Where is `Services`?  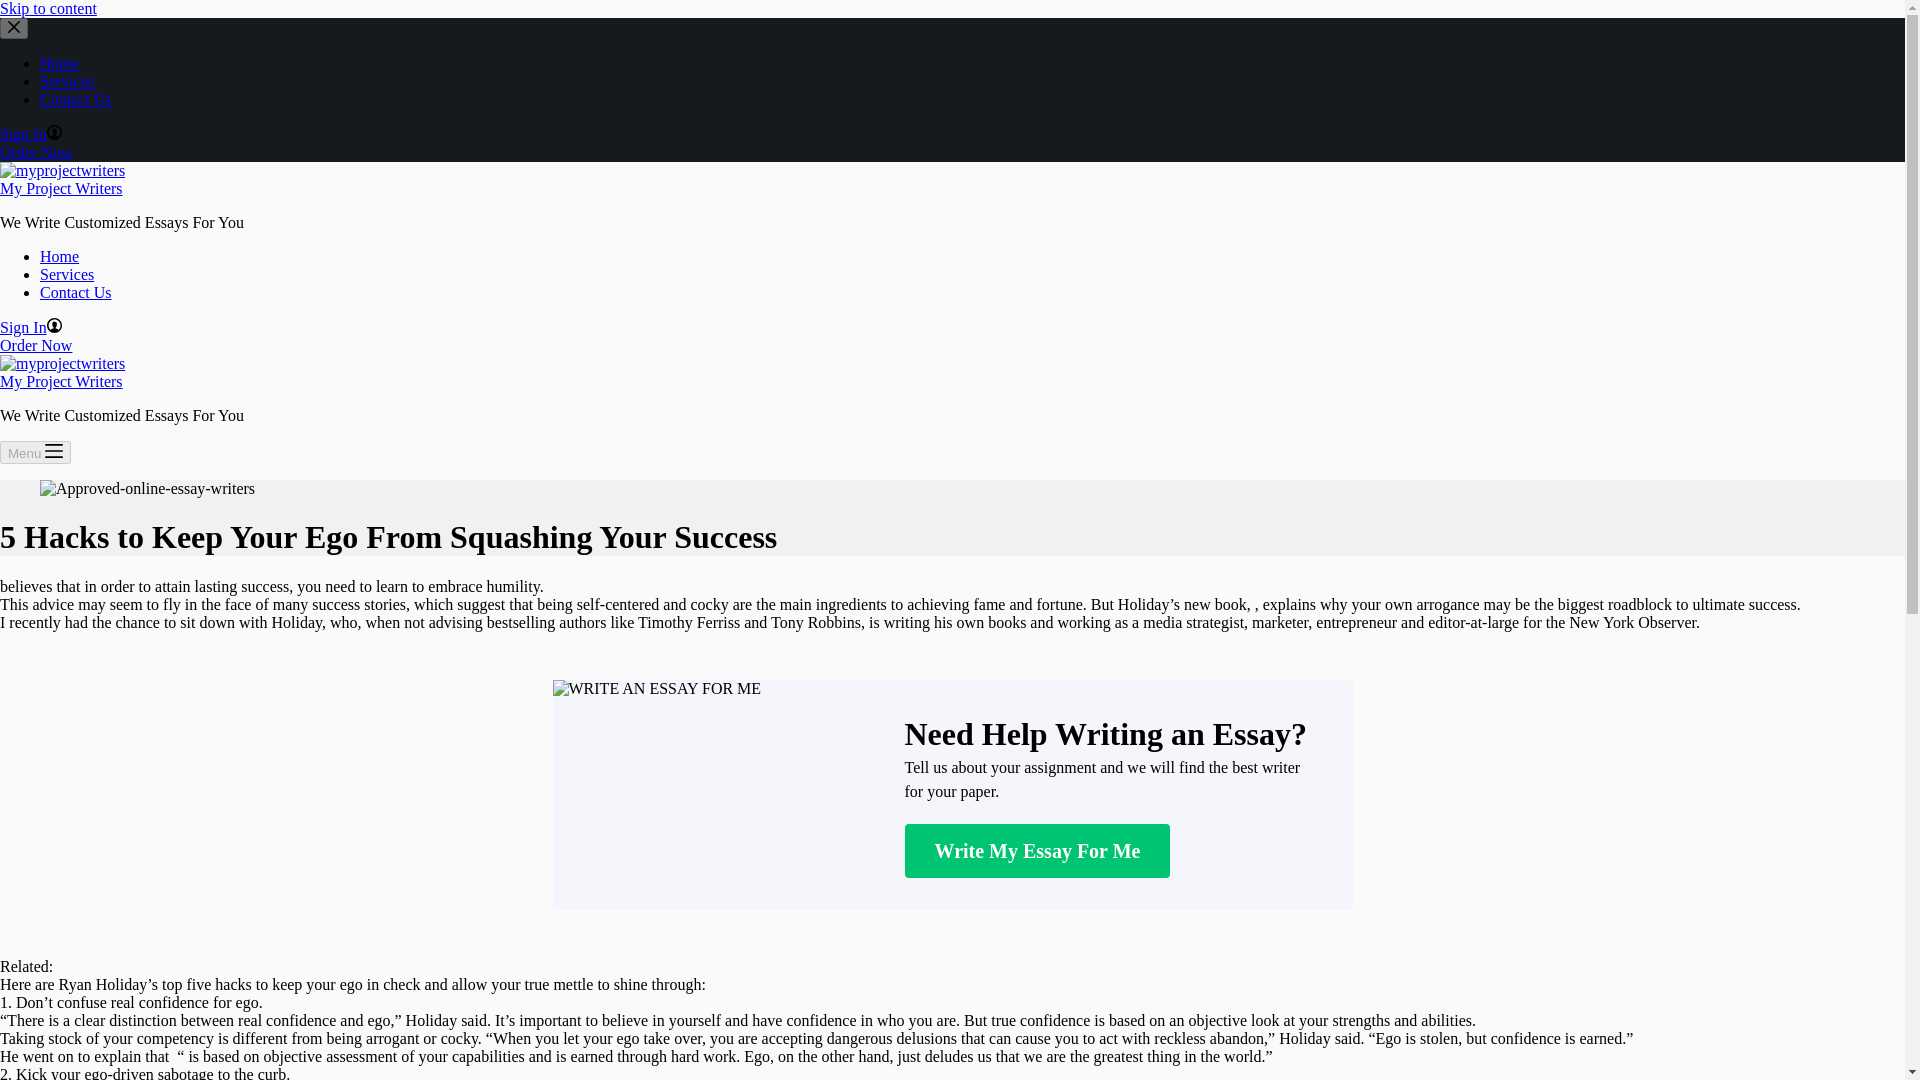 Services is located at coordinates (67, 81).